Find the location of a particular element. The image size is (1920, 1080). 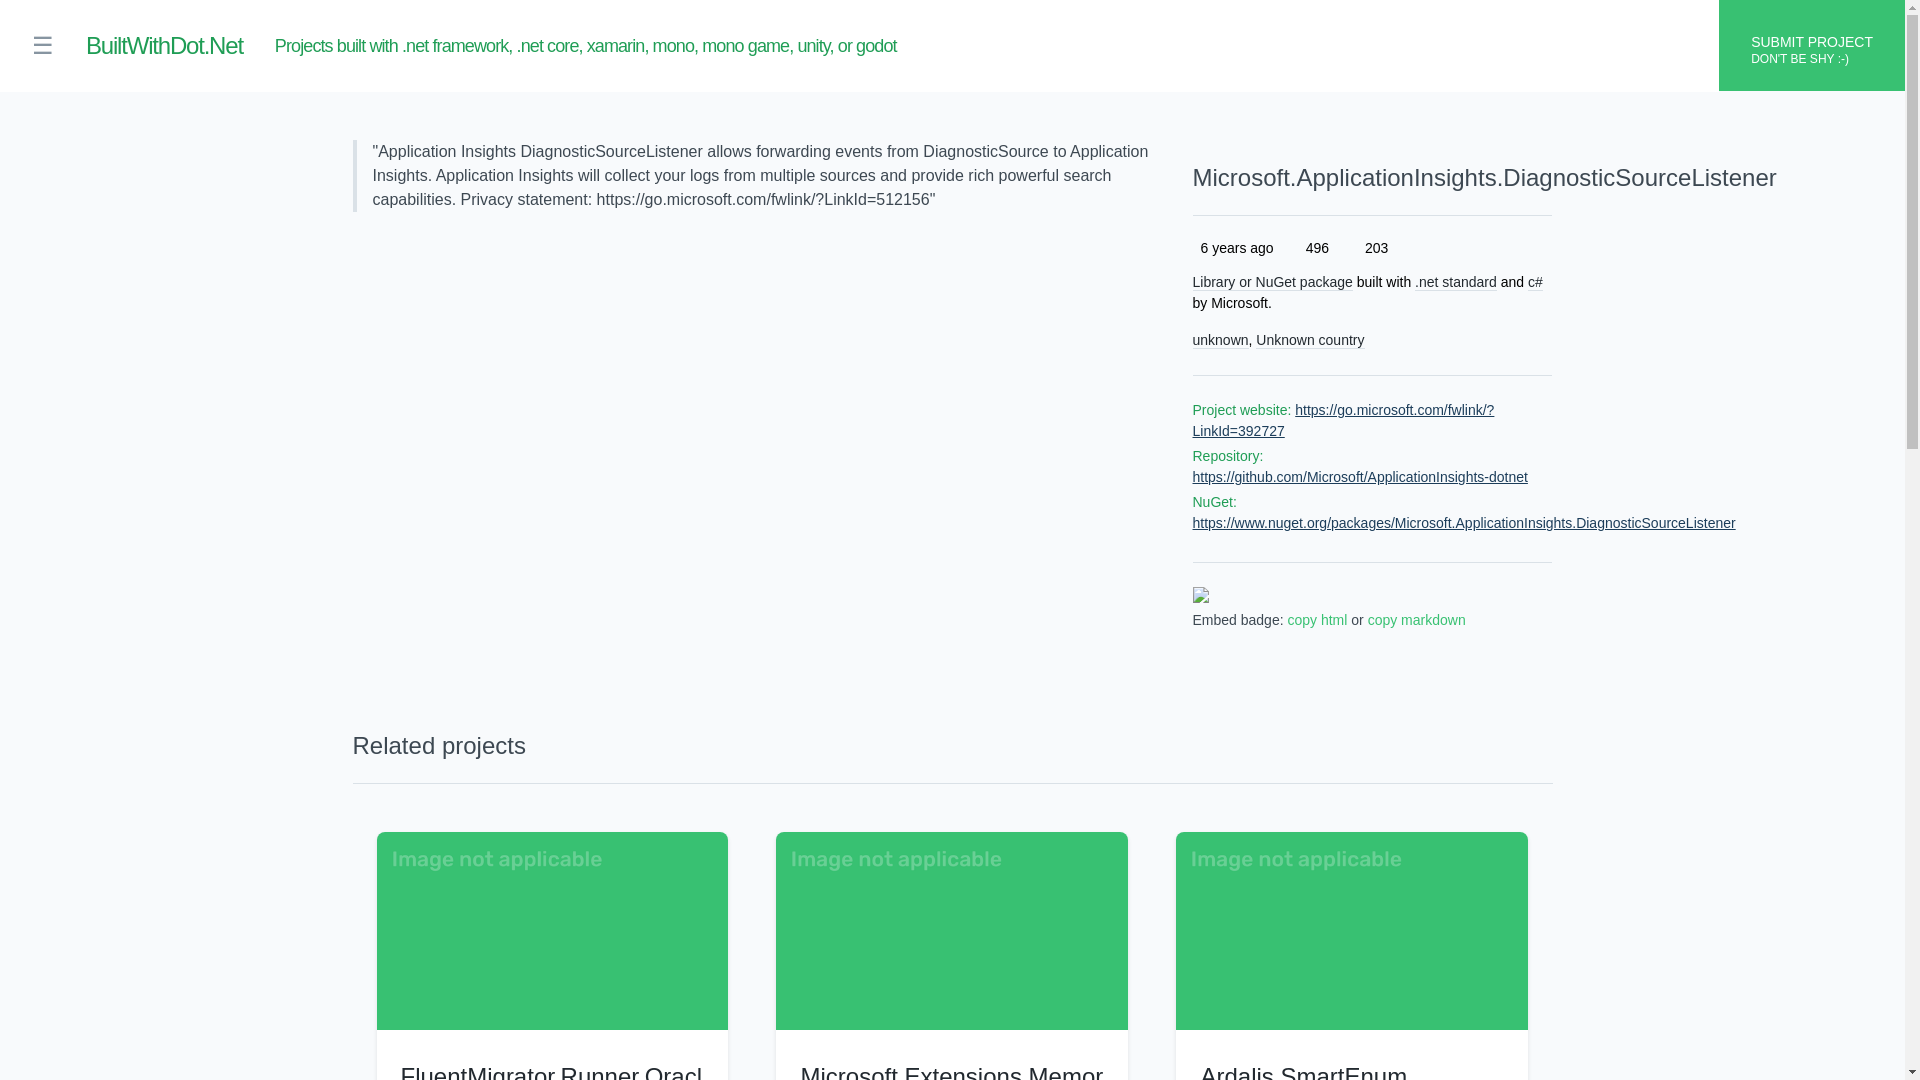

unknown is located at coordinates (1220, 340).